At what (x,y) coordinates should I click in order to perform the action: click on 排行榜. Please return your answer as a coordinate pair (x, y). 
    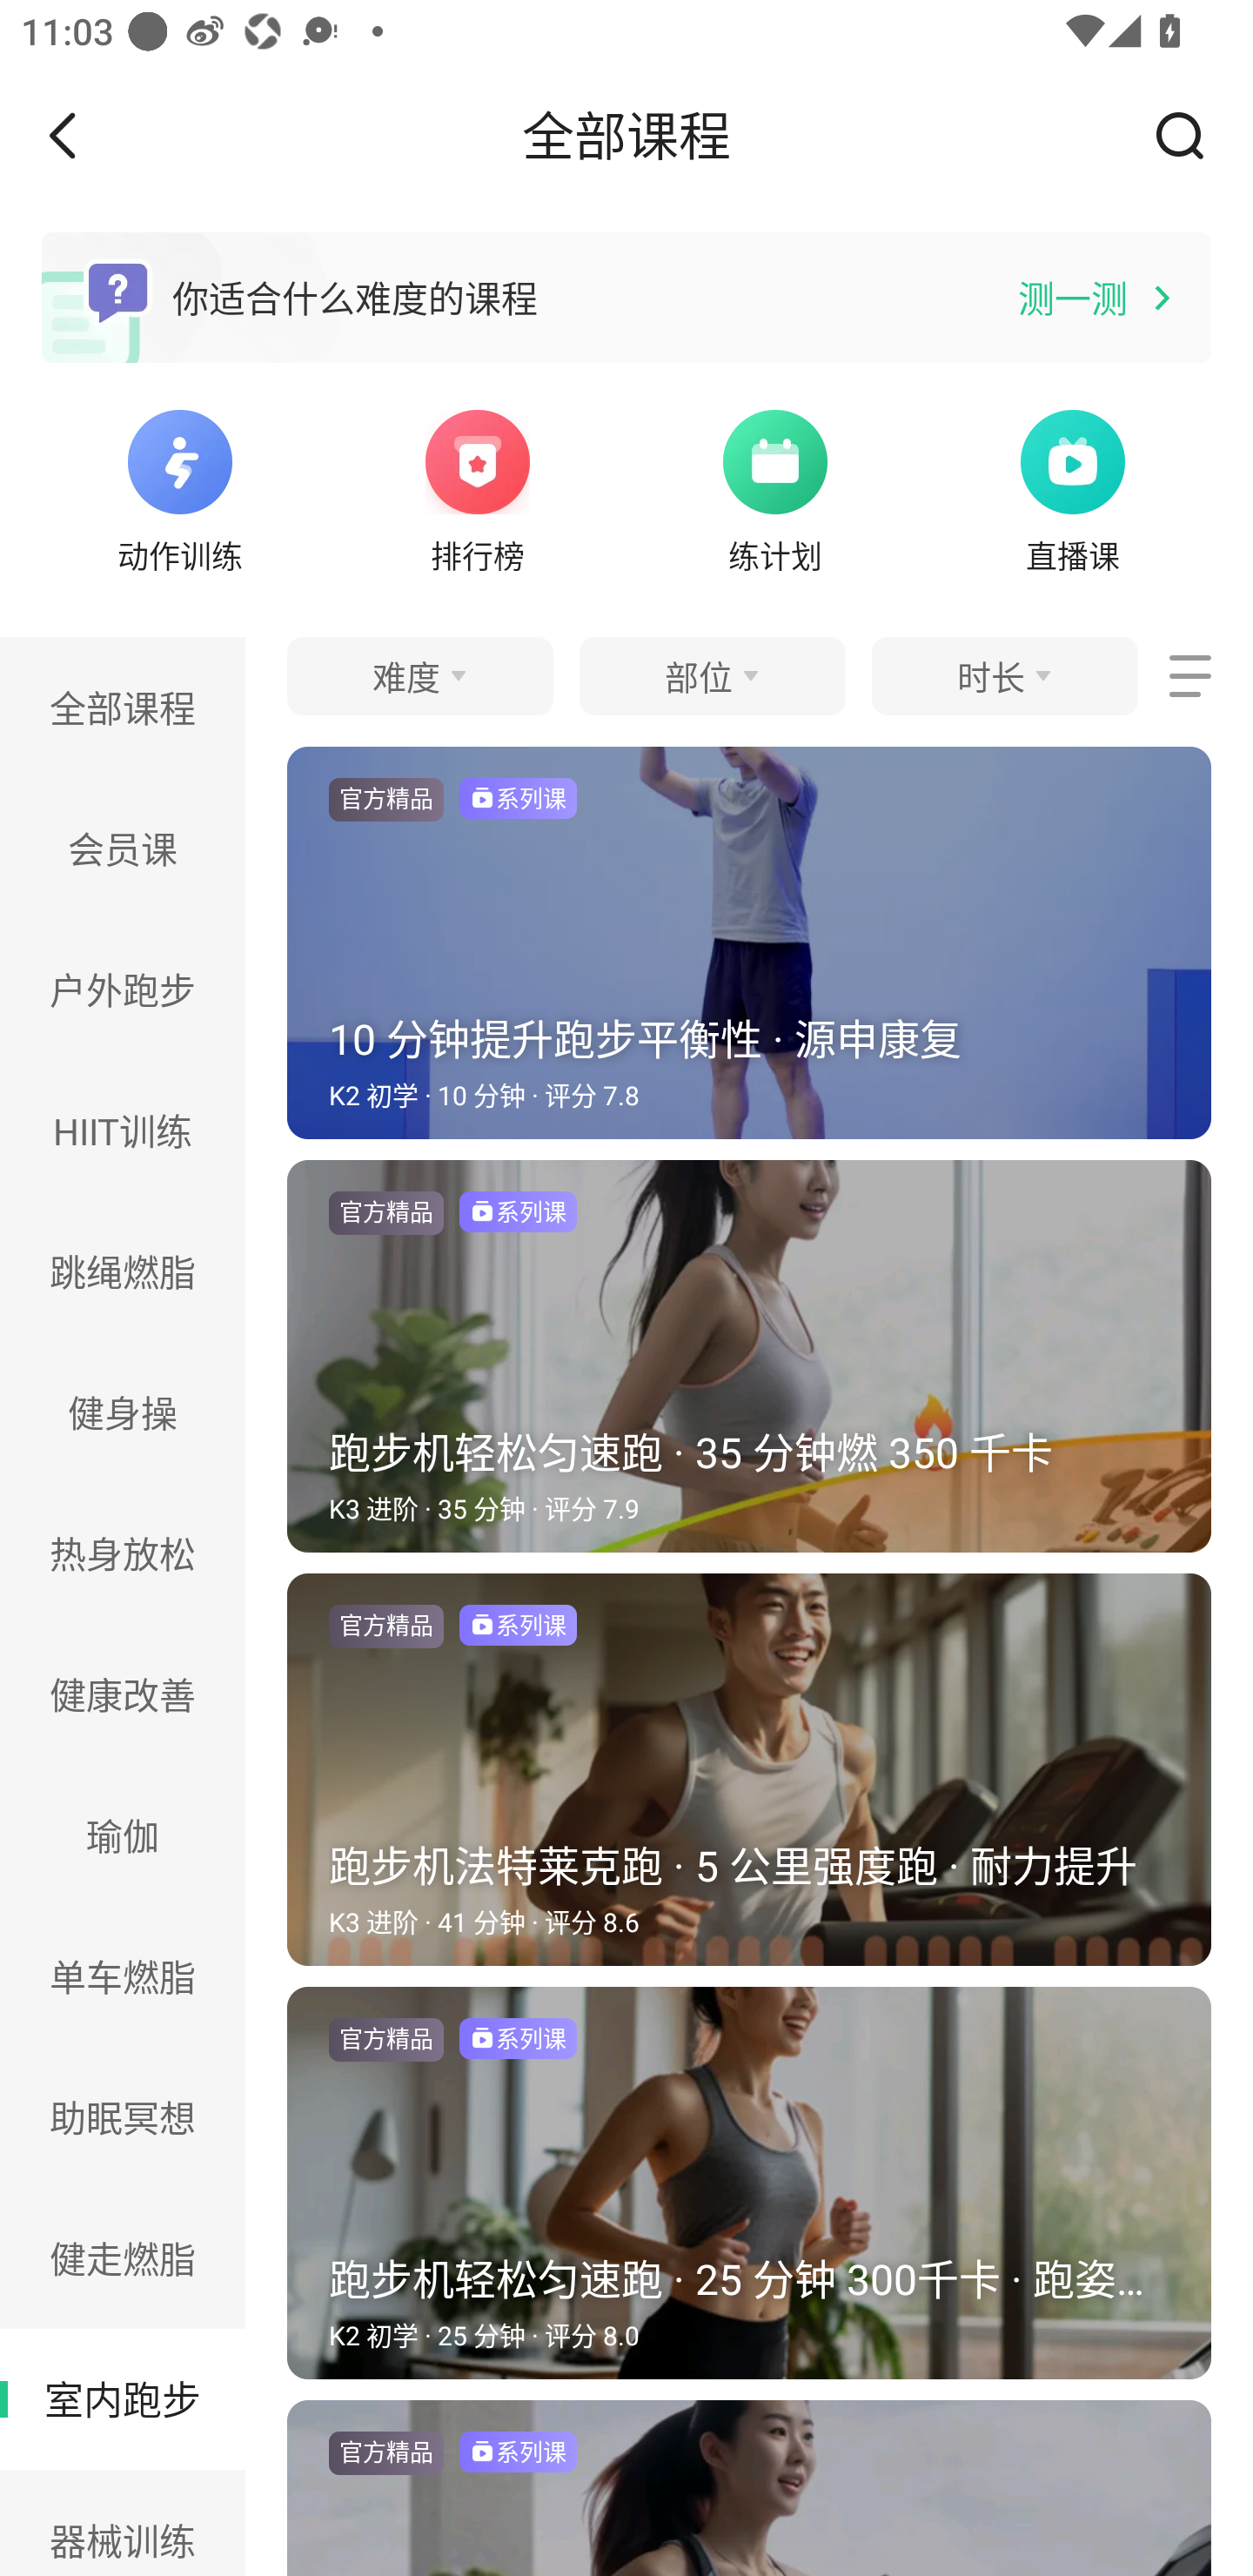
    Looking at the image, I should click on (478, 487).